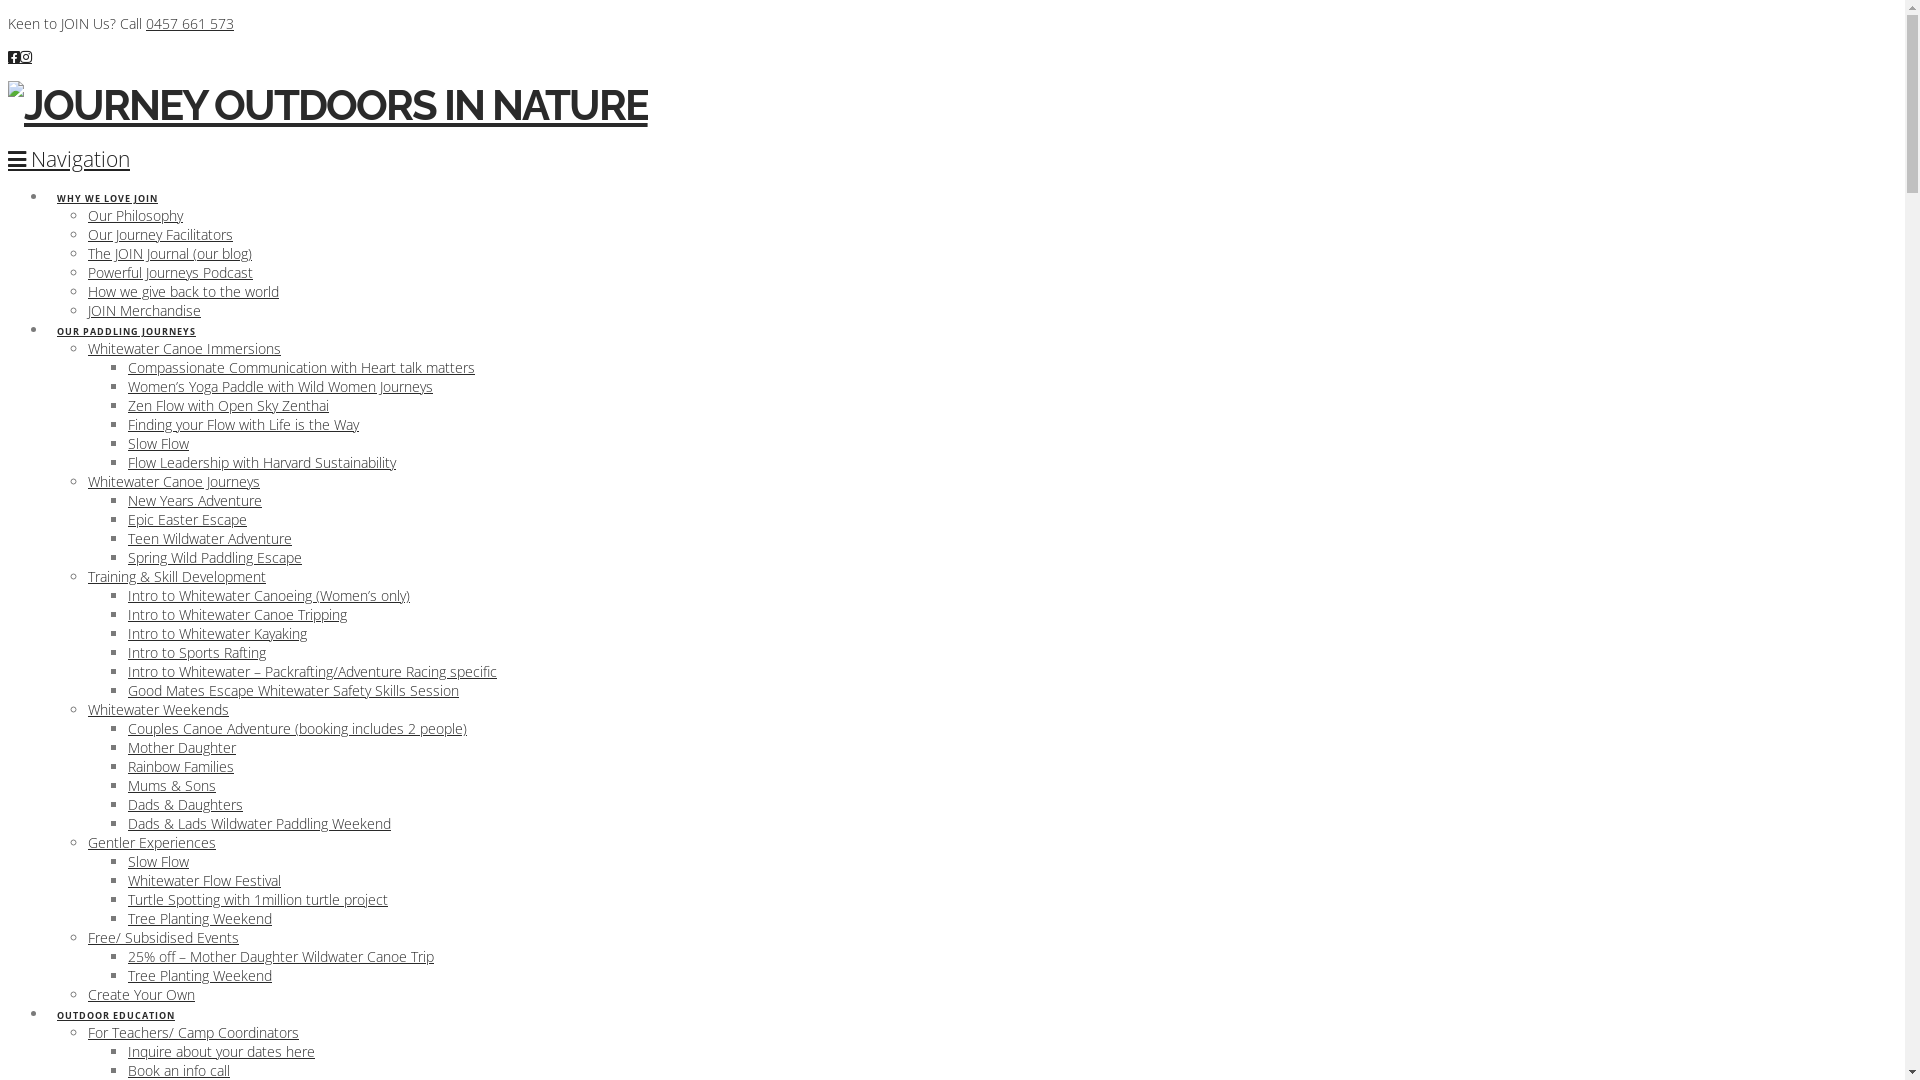 This screenshot has width=1920, height=1080. Describe the element at coordinates (26, 56) in the screenshot. I see `Instagram` at that location.